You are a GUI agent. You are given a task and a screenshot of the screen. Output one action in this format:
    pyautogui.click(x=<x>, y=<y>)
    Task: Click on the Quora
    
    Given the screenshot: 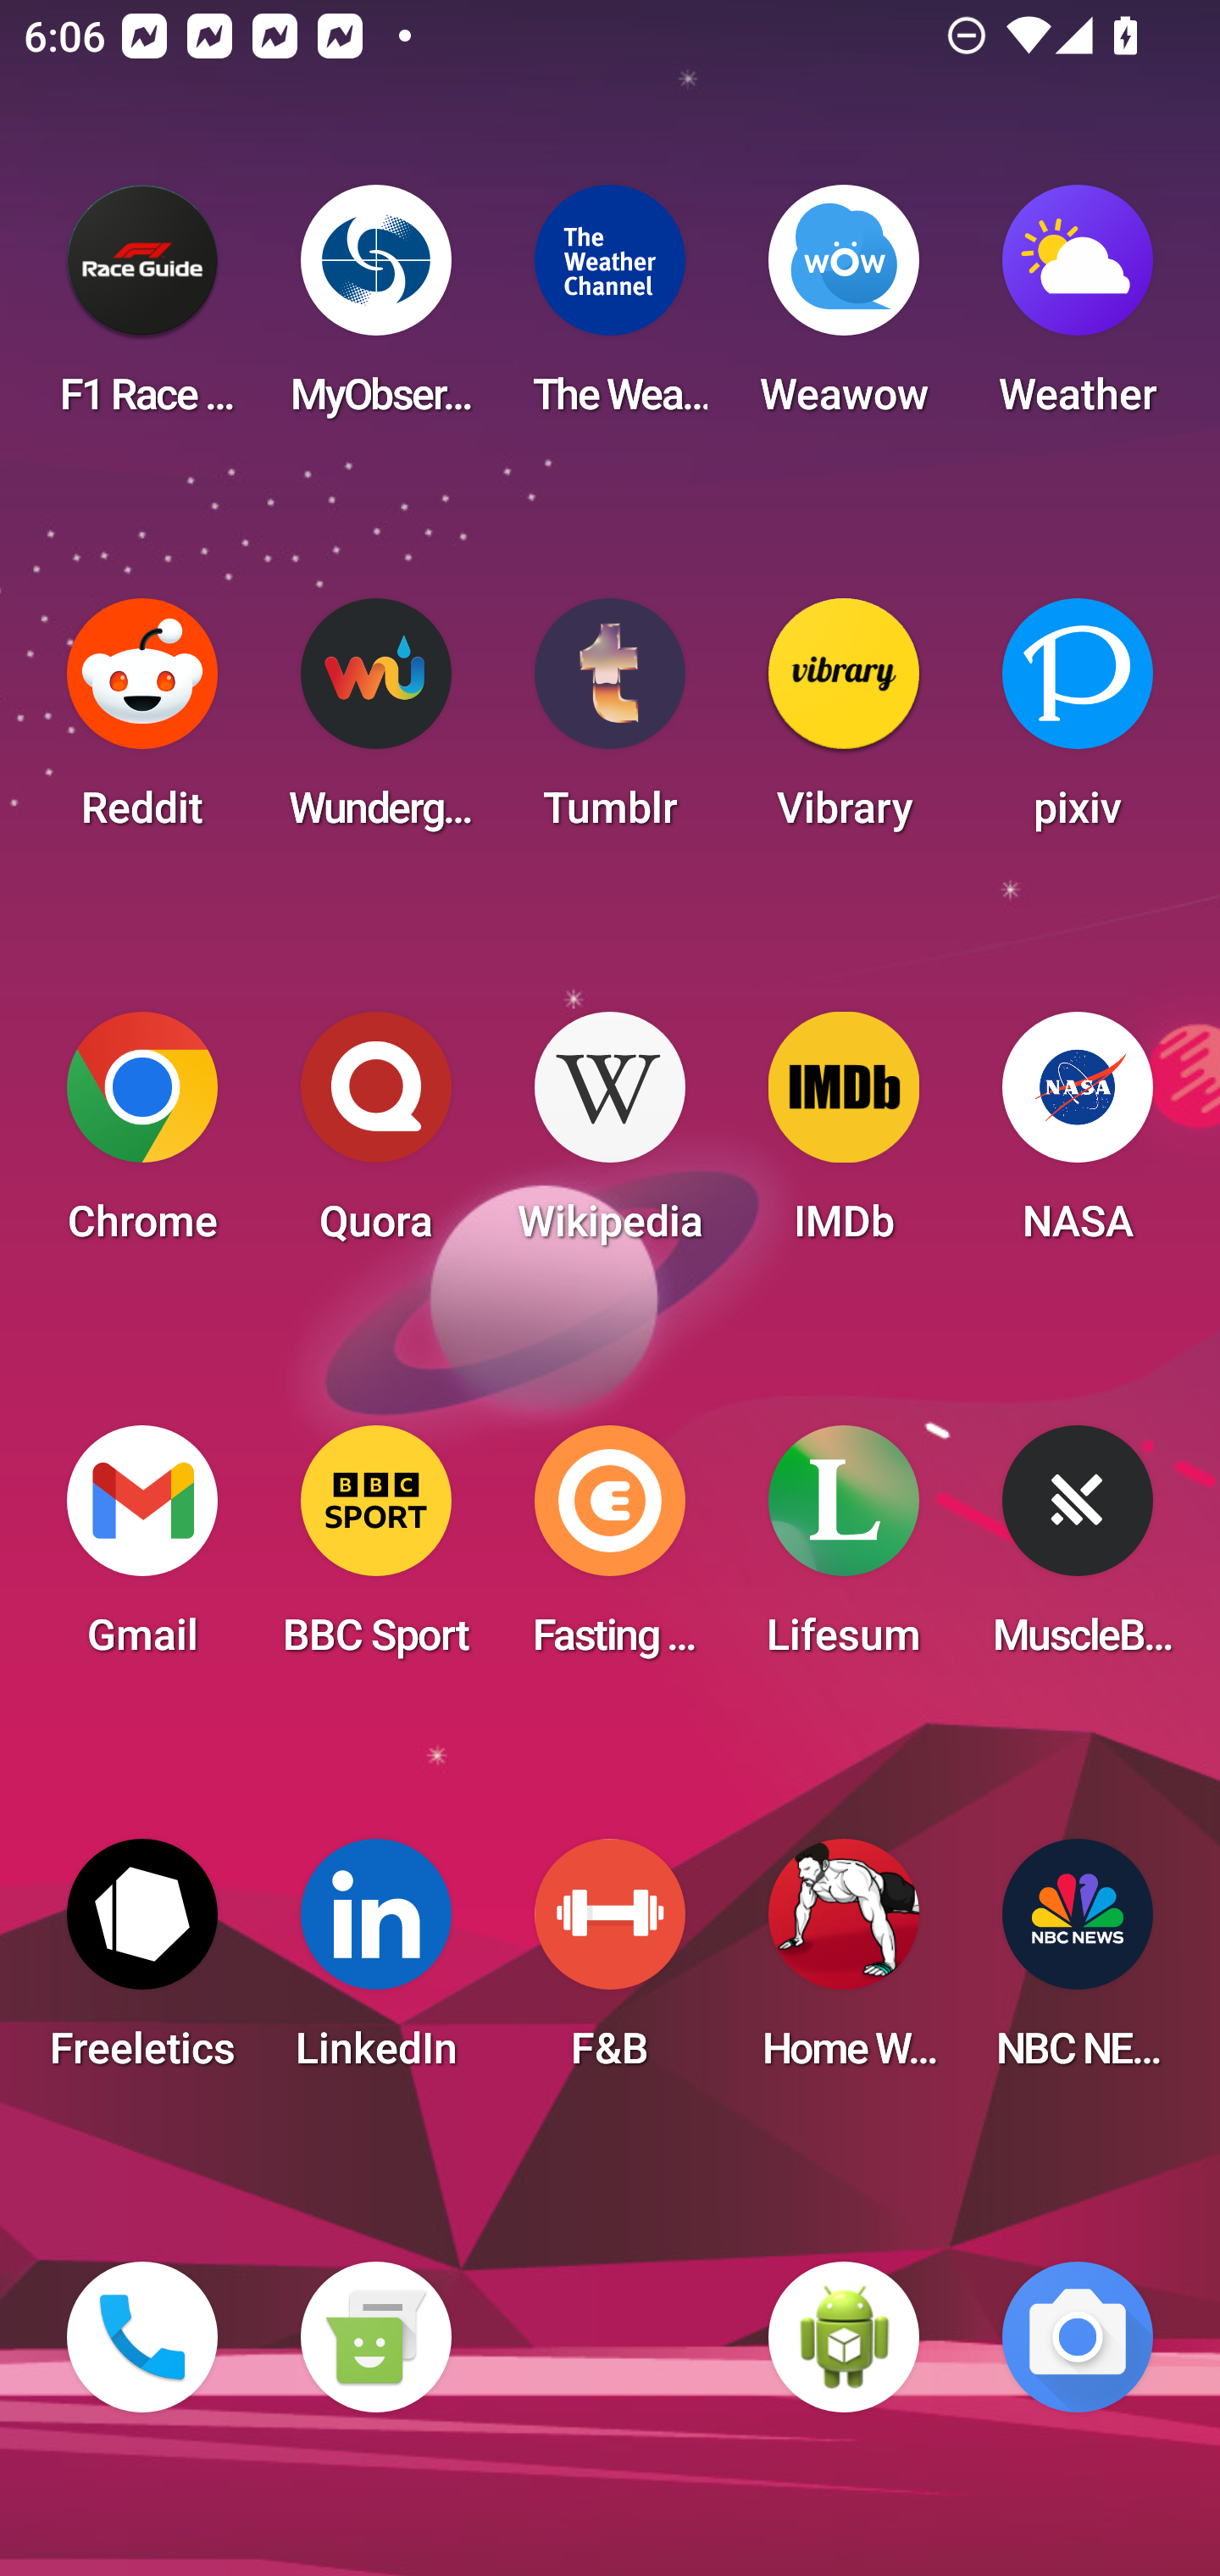 What is the action you would take?
    pyautogui.click(x=375, y=1137)
    